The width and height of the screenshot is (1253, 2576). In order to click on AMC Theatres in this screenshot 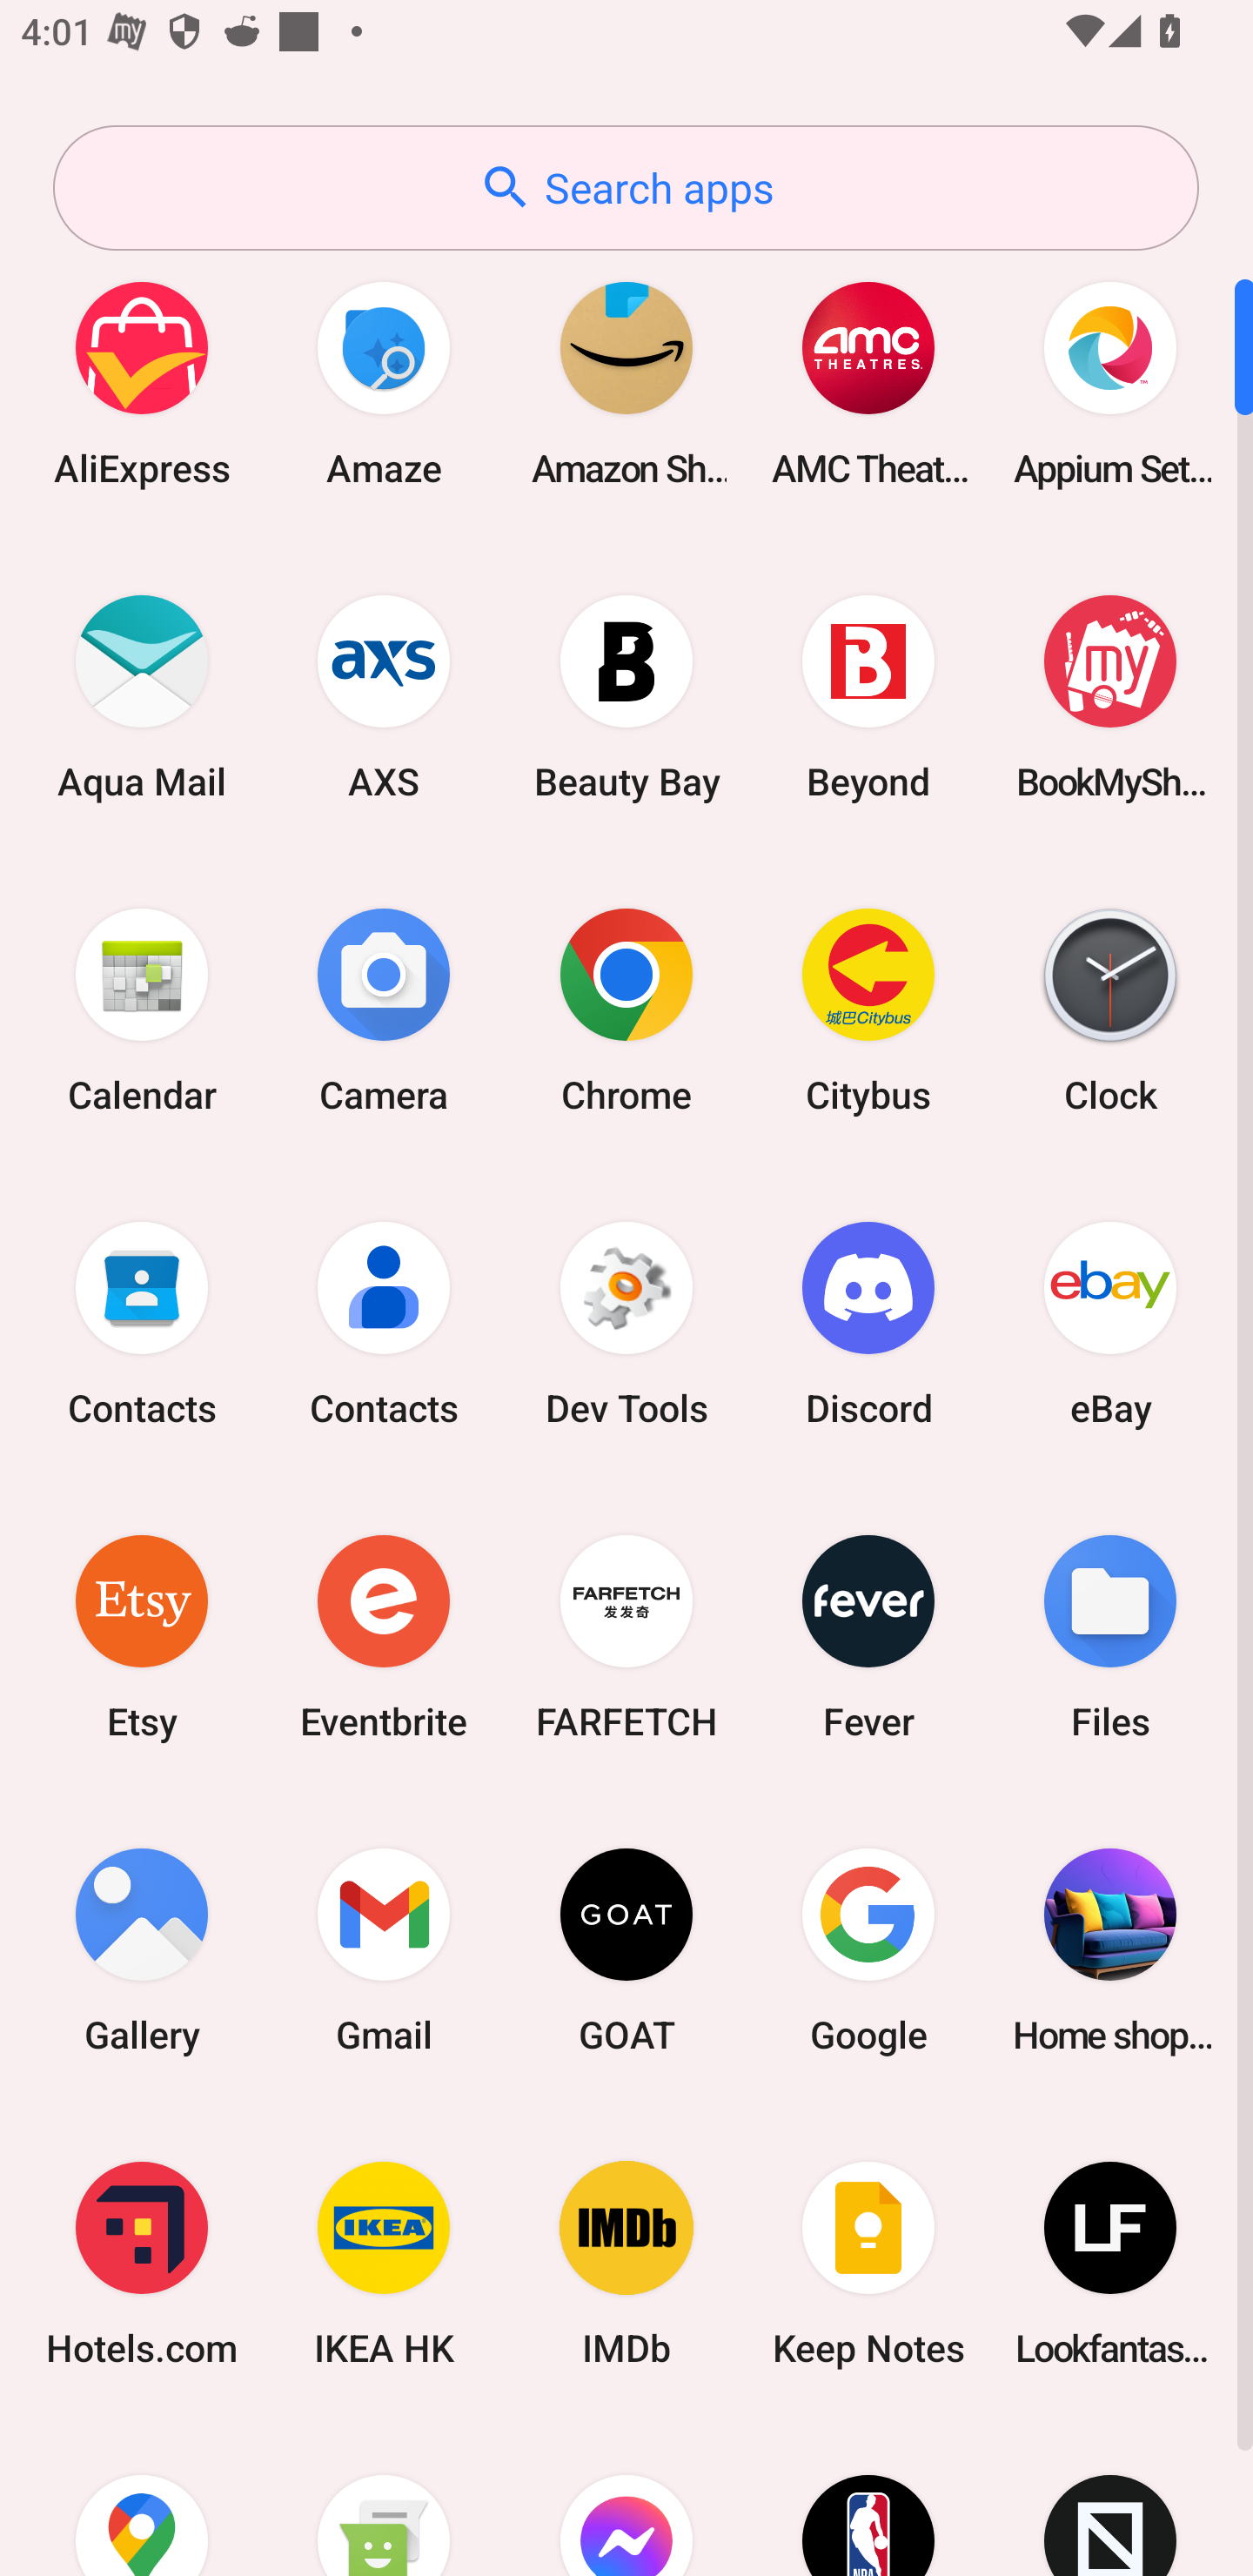, I will do `click(868, 383)`.